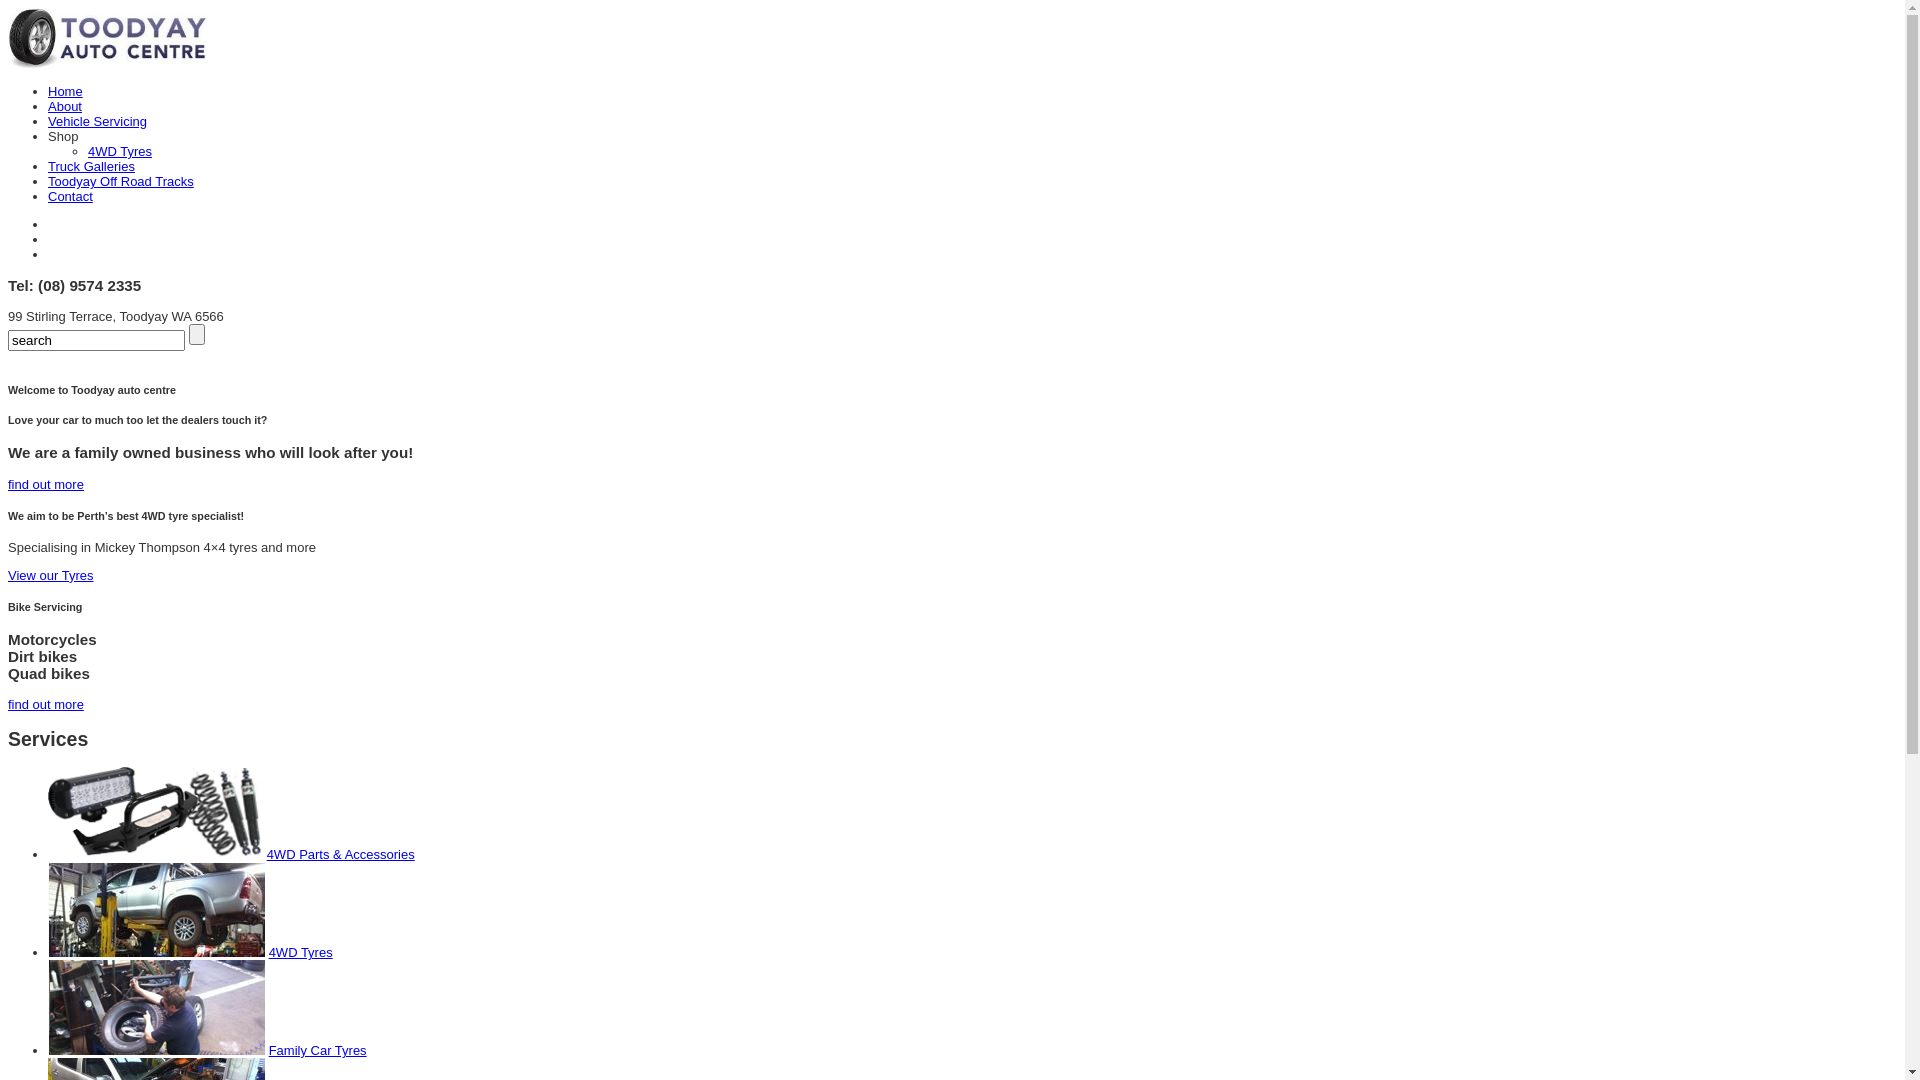 The image size is (1920, 1080). Describe the element at coordinates (341, 854) in the screenshot. I see `4WD Parts & Accessories` at that location.